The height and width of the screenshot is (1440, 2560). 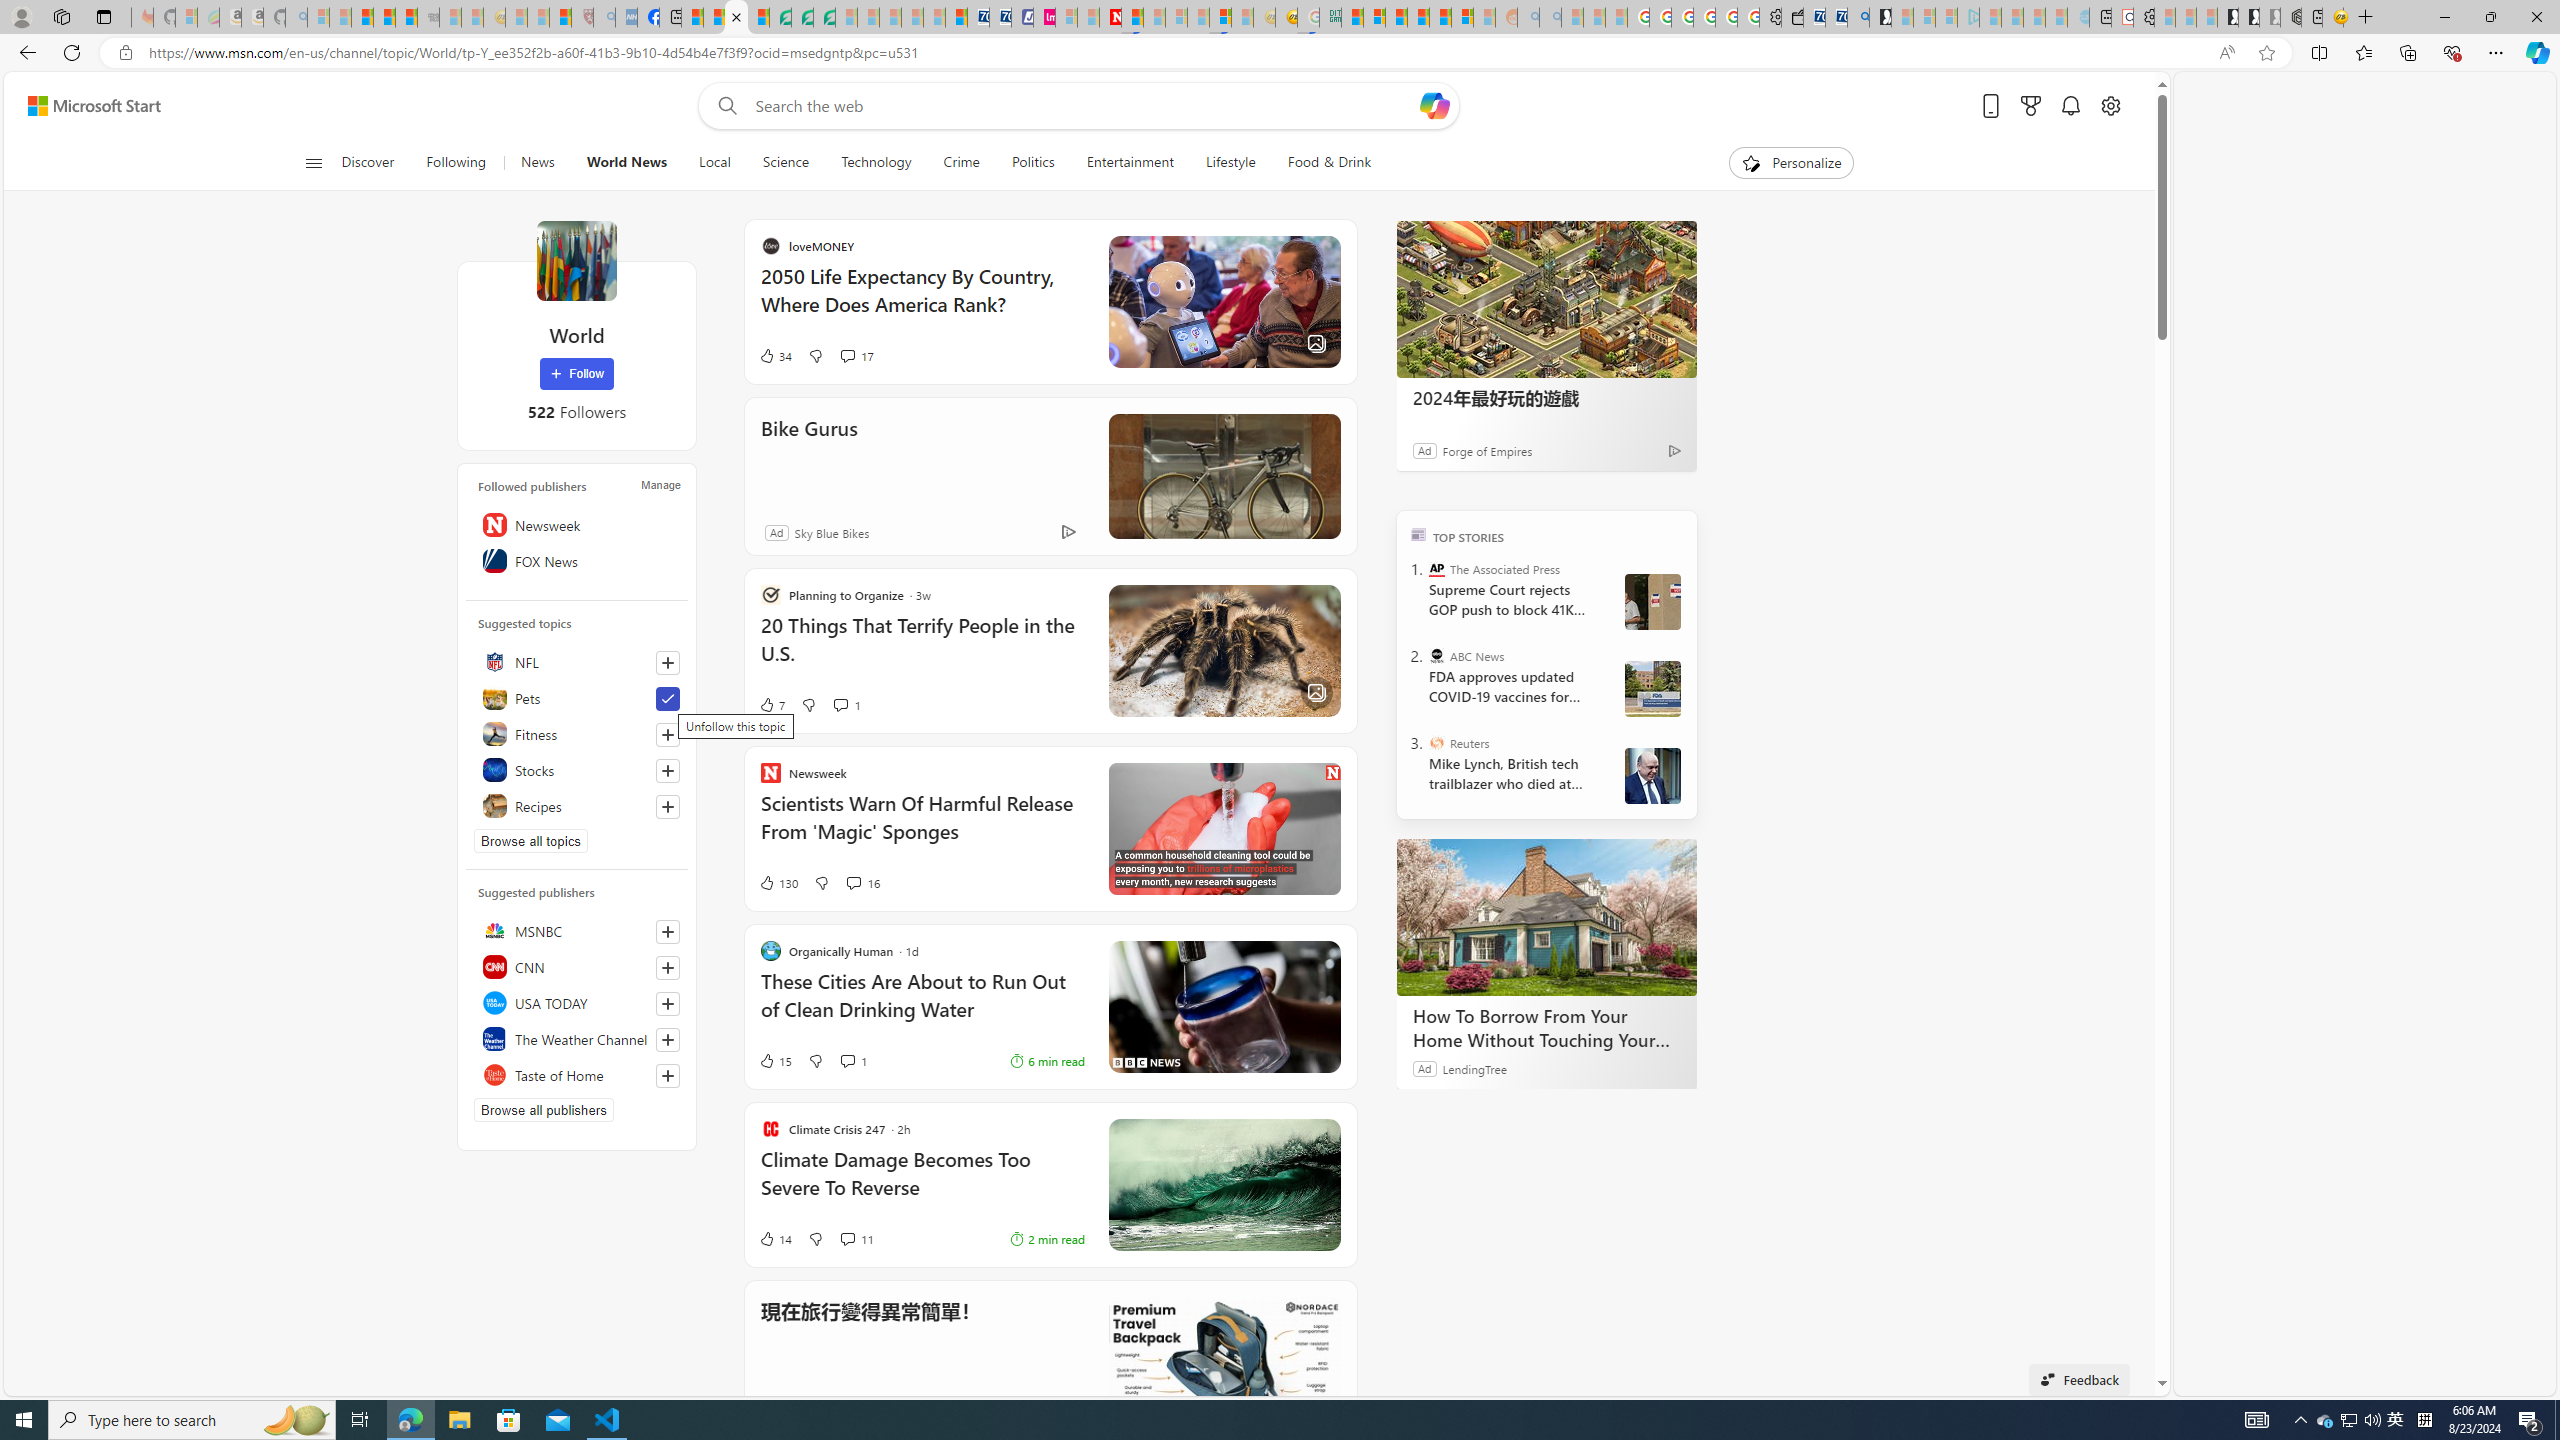 I want to click on Local - MSN, so click(x=560, y=17).